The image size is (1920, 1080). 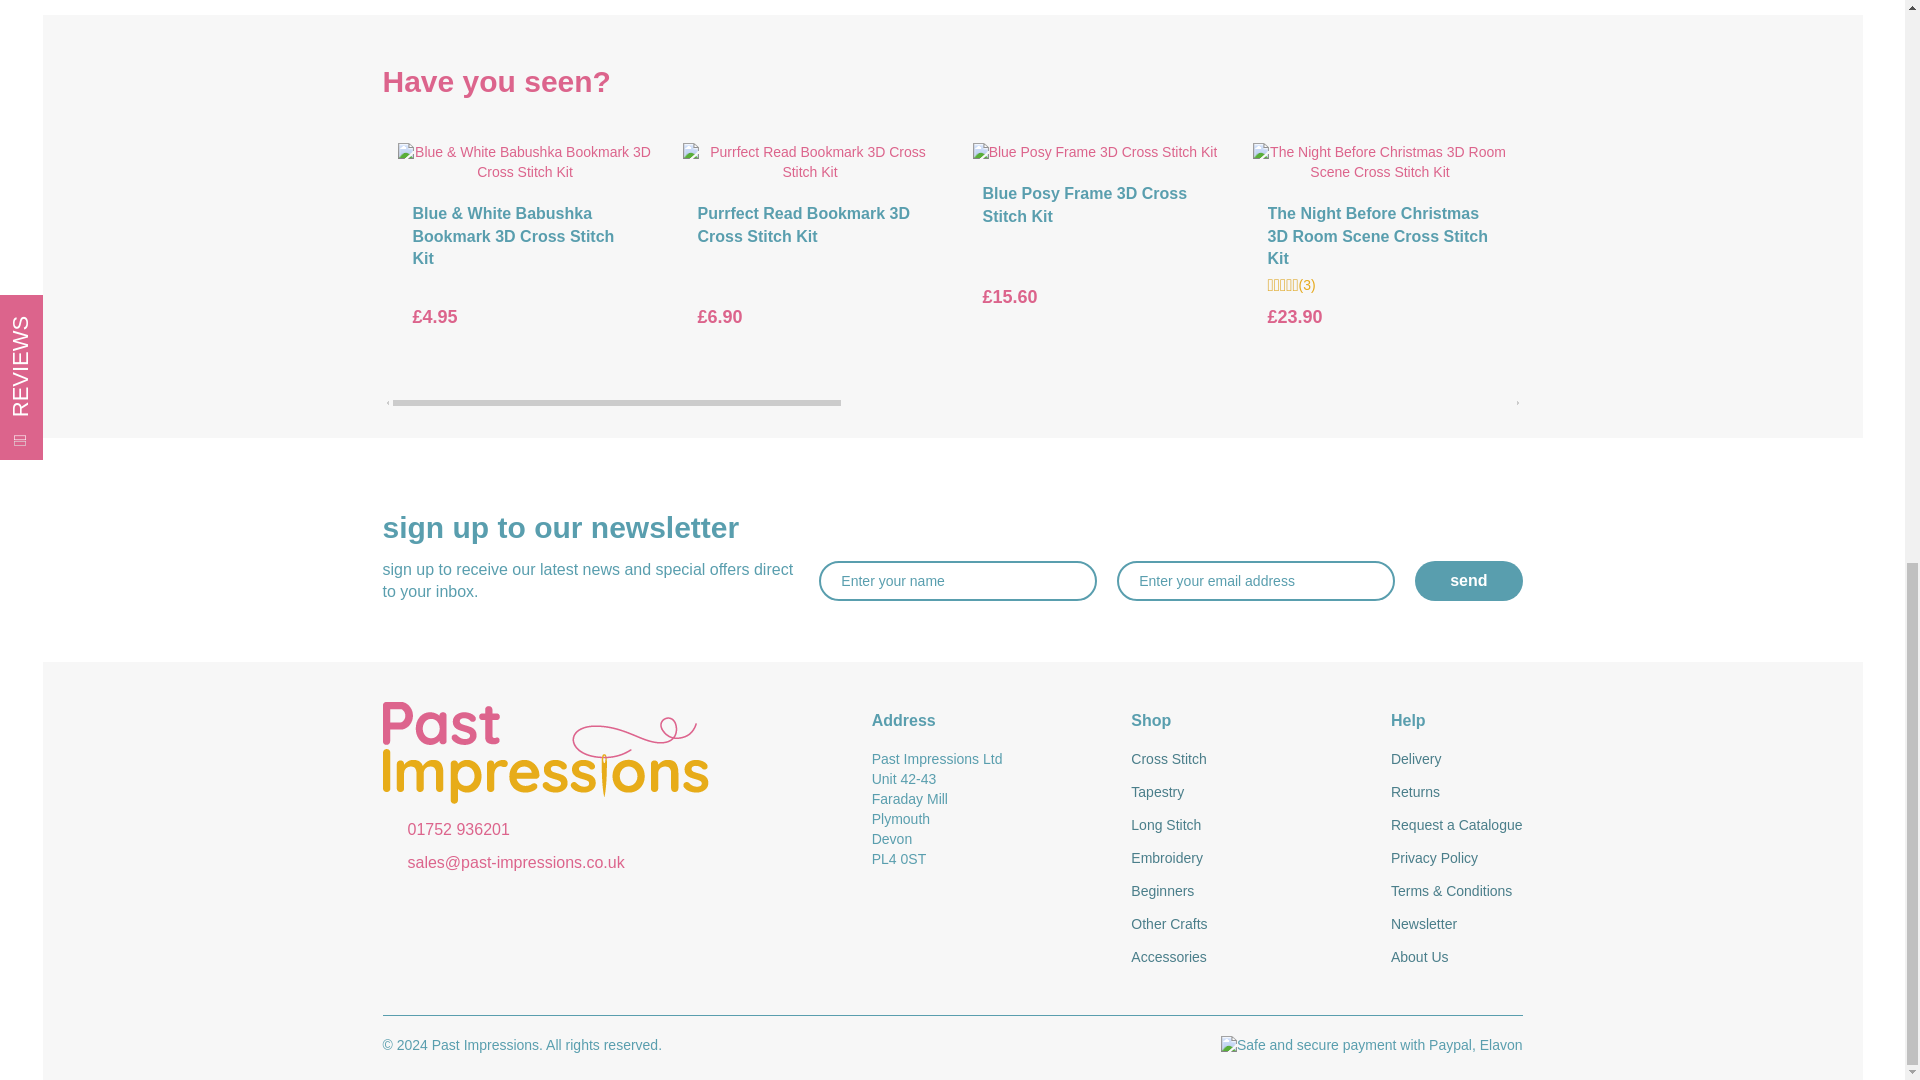 What do you see at coordinates (1246, 826) in the screenshot?
I see `Long Stitch` at bounding box center [1246, 826].